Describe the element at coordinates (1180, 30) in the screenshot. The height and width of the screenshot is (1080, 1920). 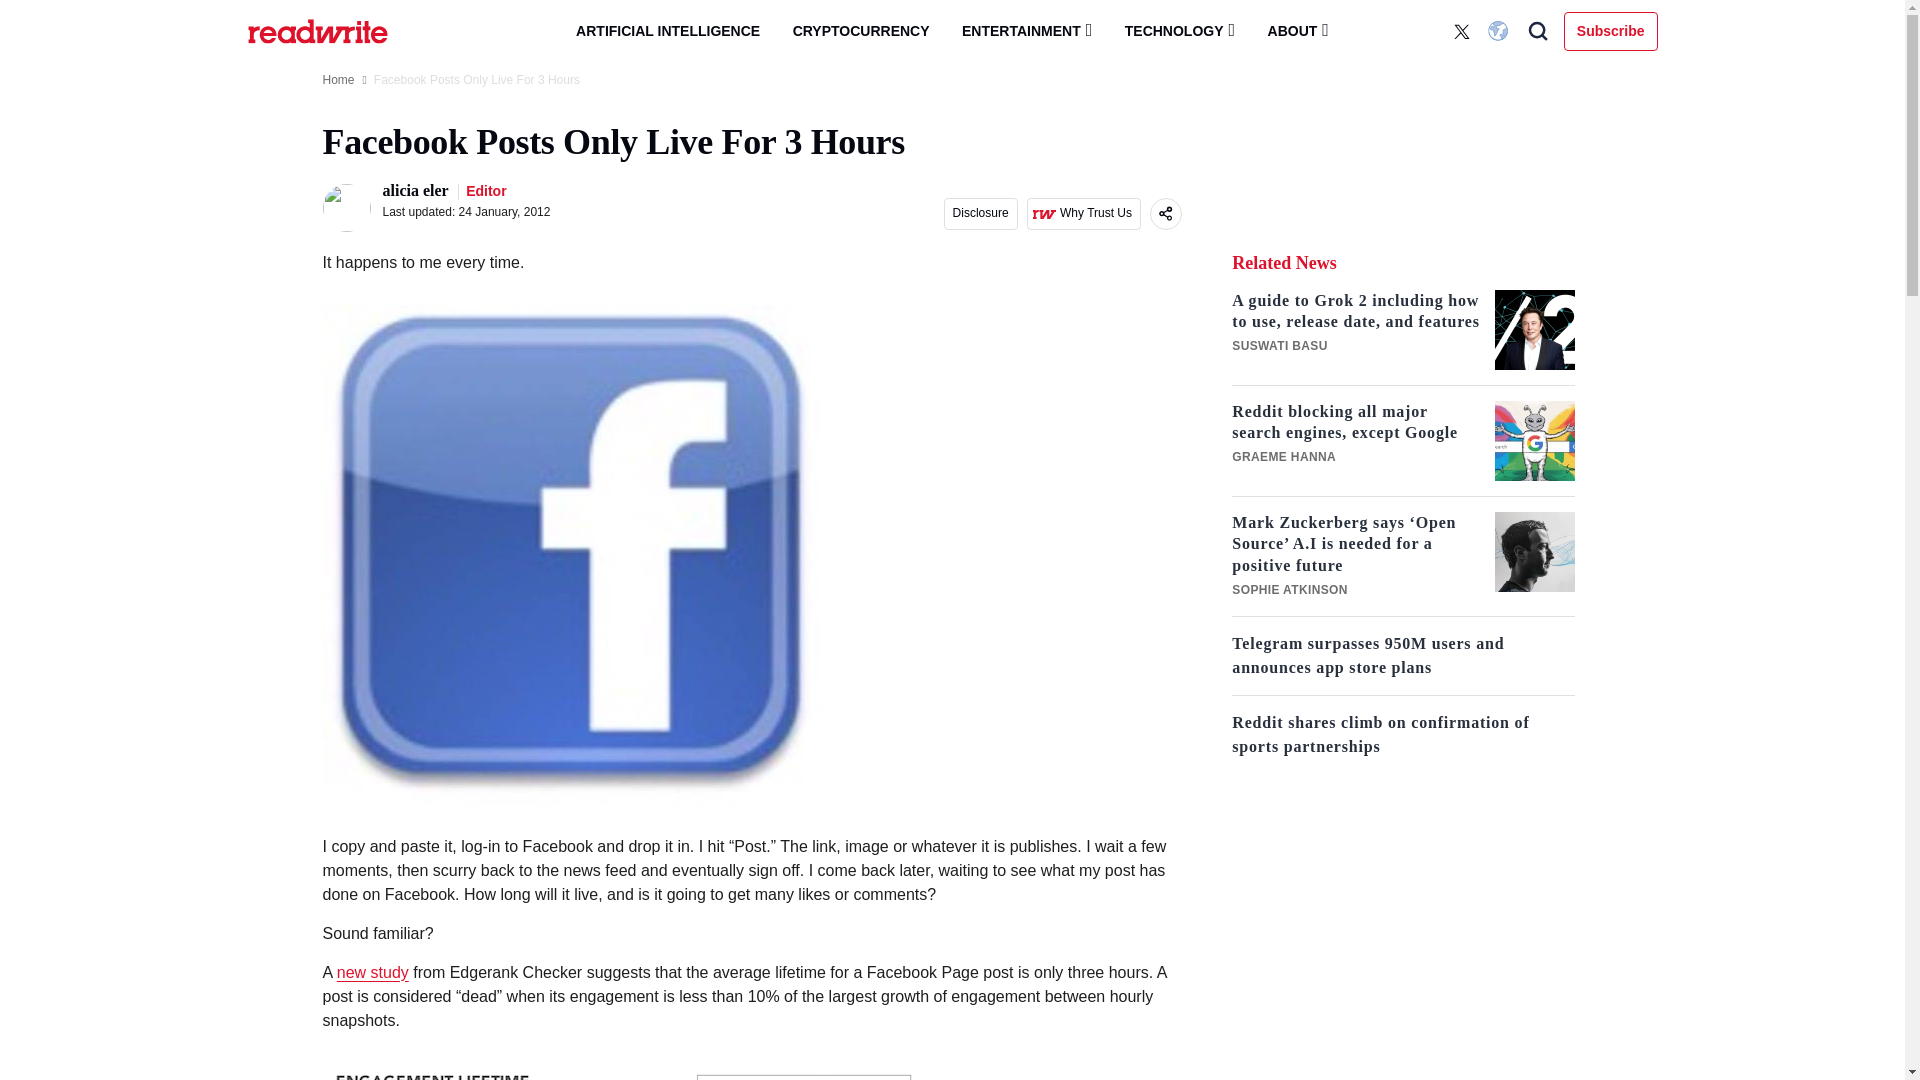
I see `TECHNOLOGY` at that location.